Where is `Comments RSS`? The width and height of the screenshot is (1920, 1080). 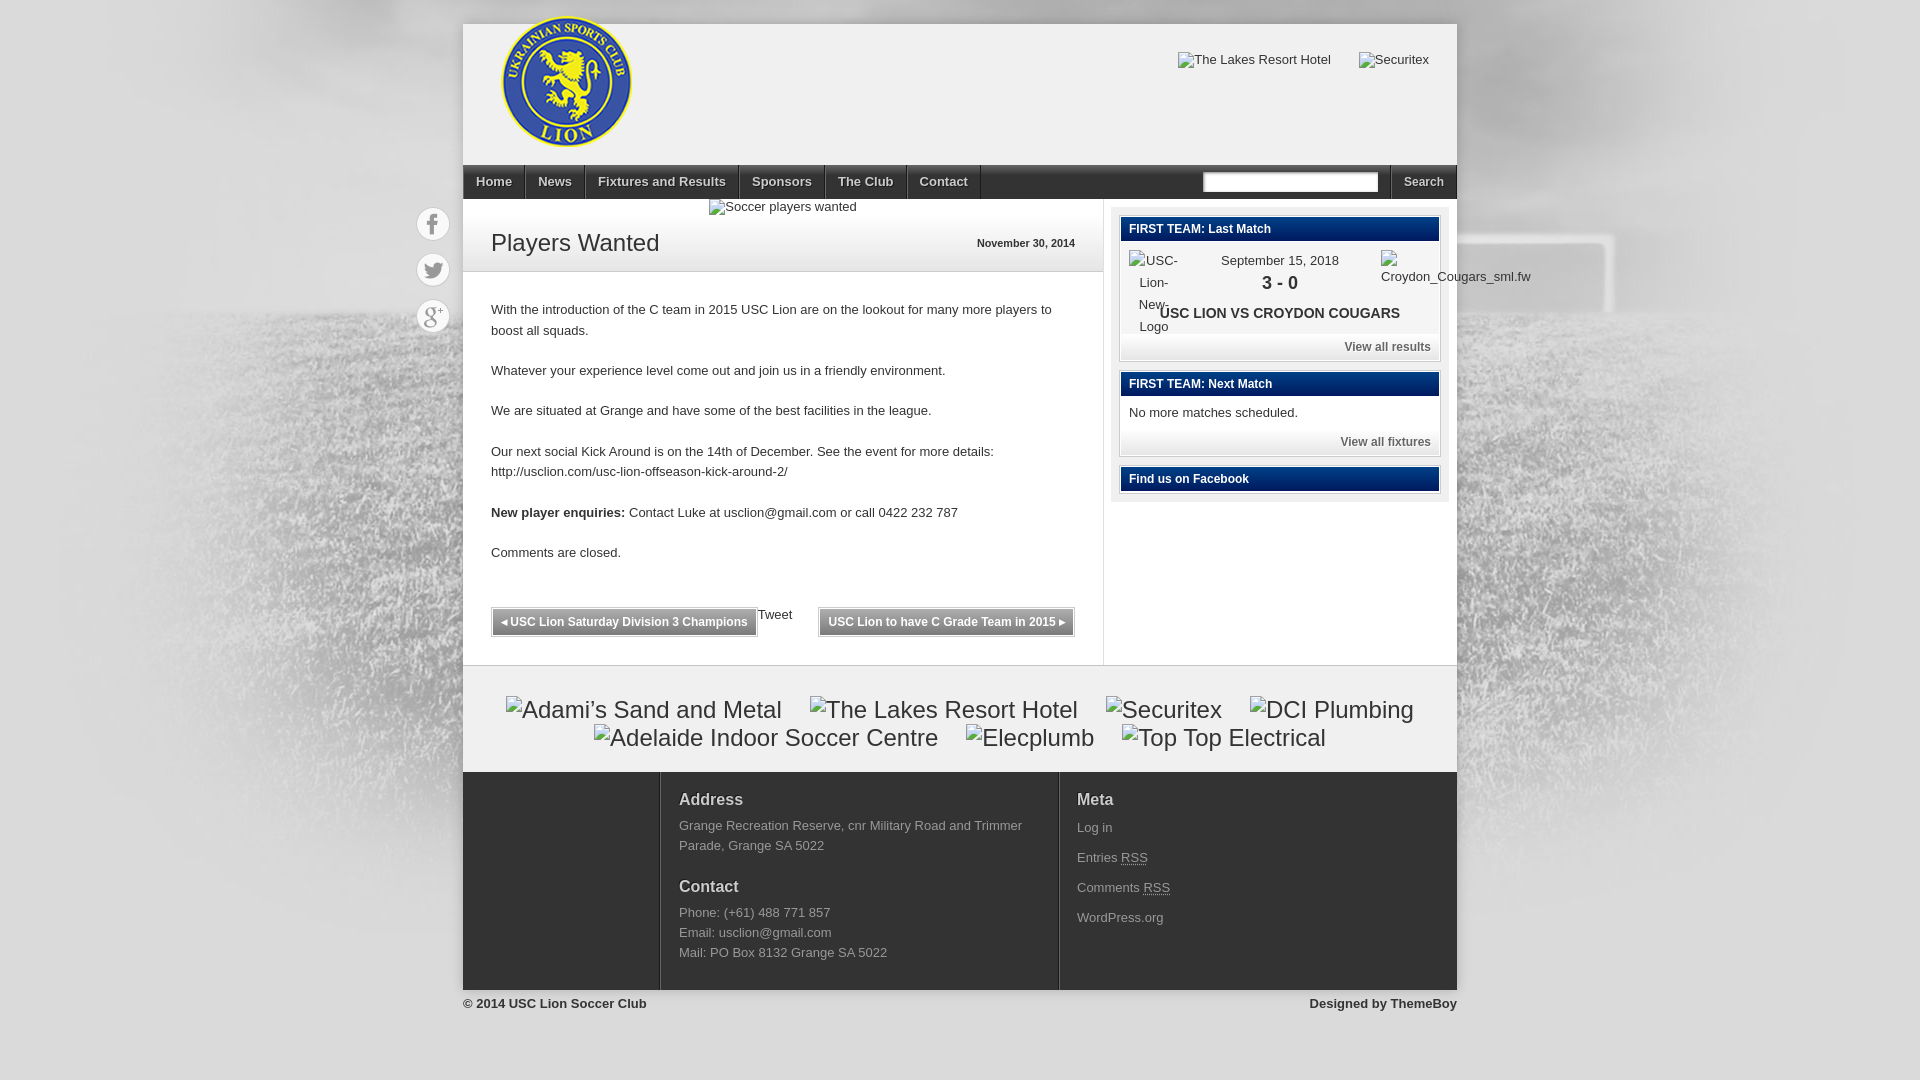 Comments RSS is located at coordinates (1123, 888).